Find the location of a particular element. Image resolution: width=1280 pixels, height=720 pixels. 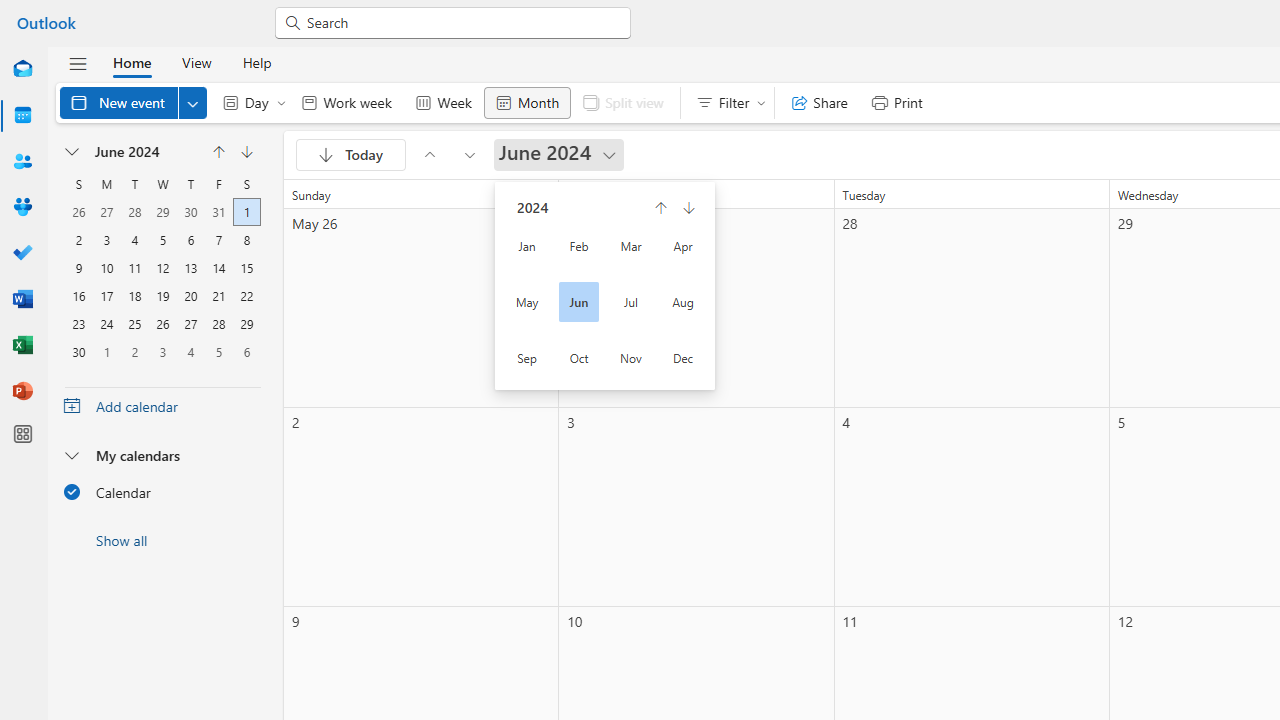

Expand to see more Day options is located at coordinates (281, 102).